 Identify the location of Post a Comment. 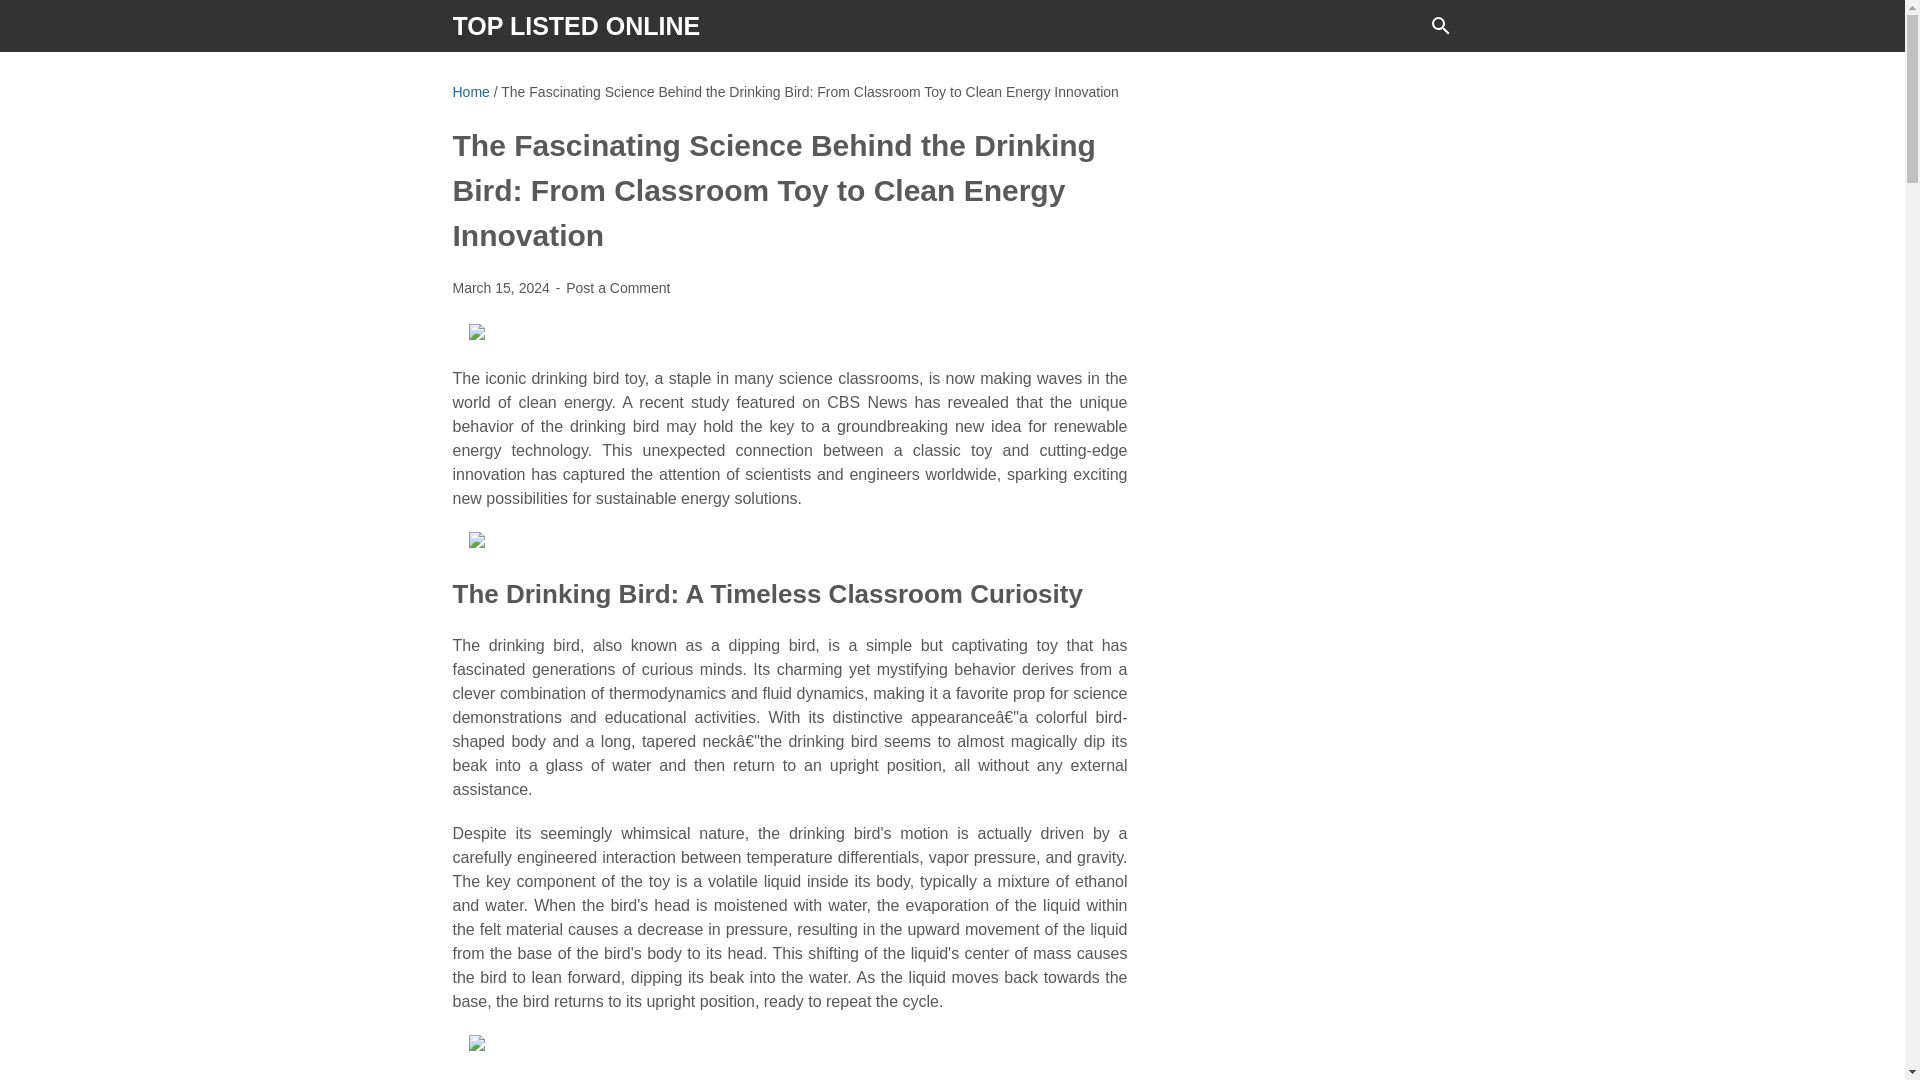
(618, 288).